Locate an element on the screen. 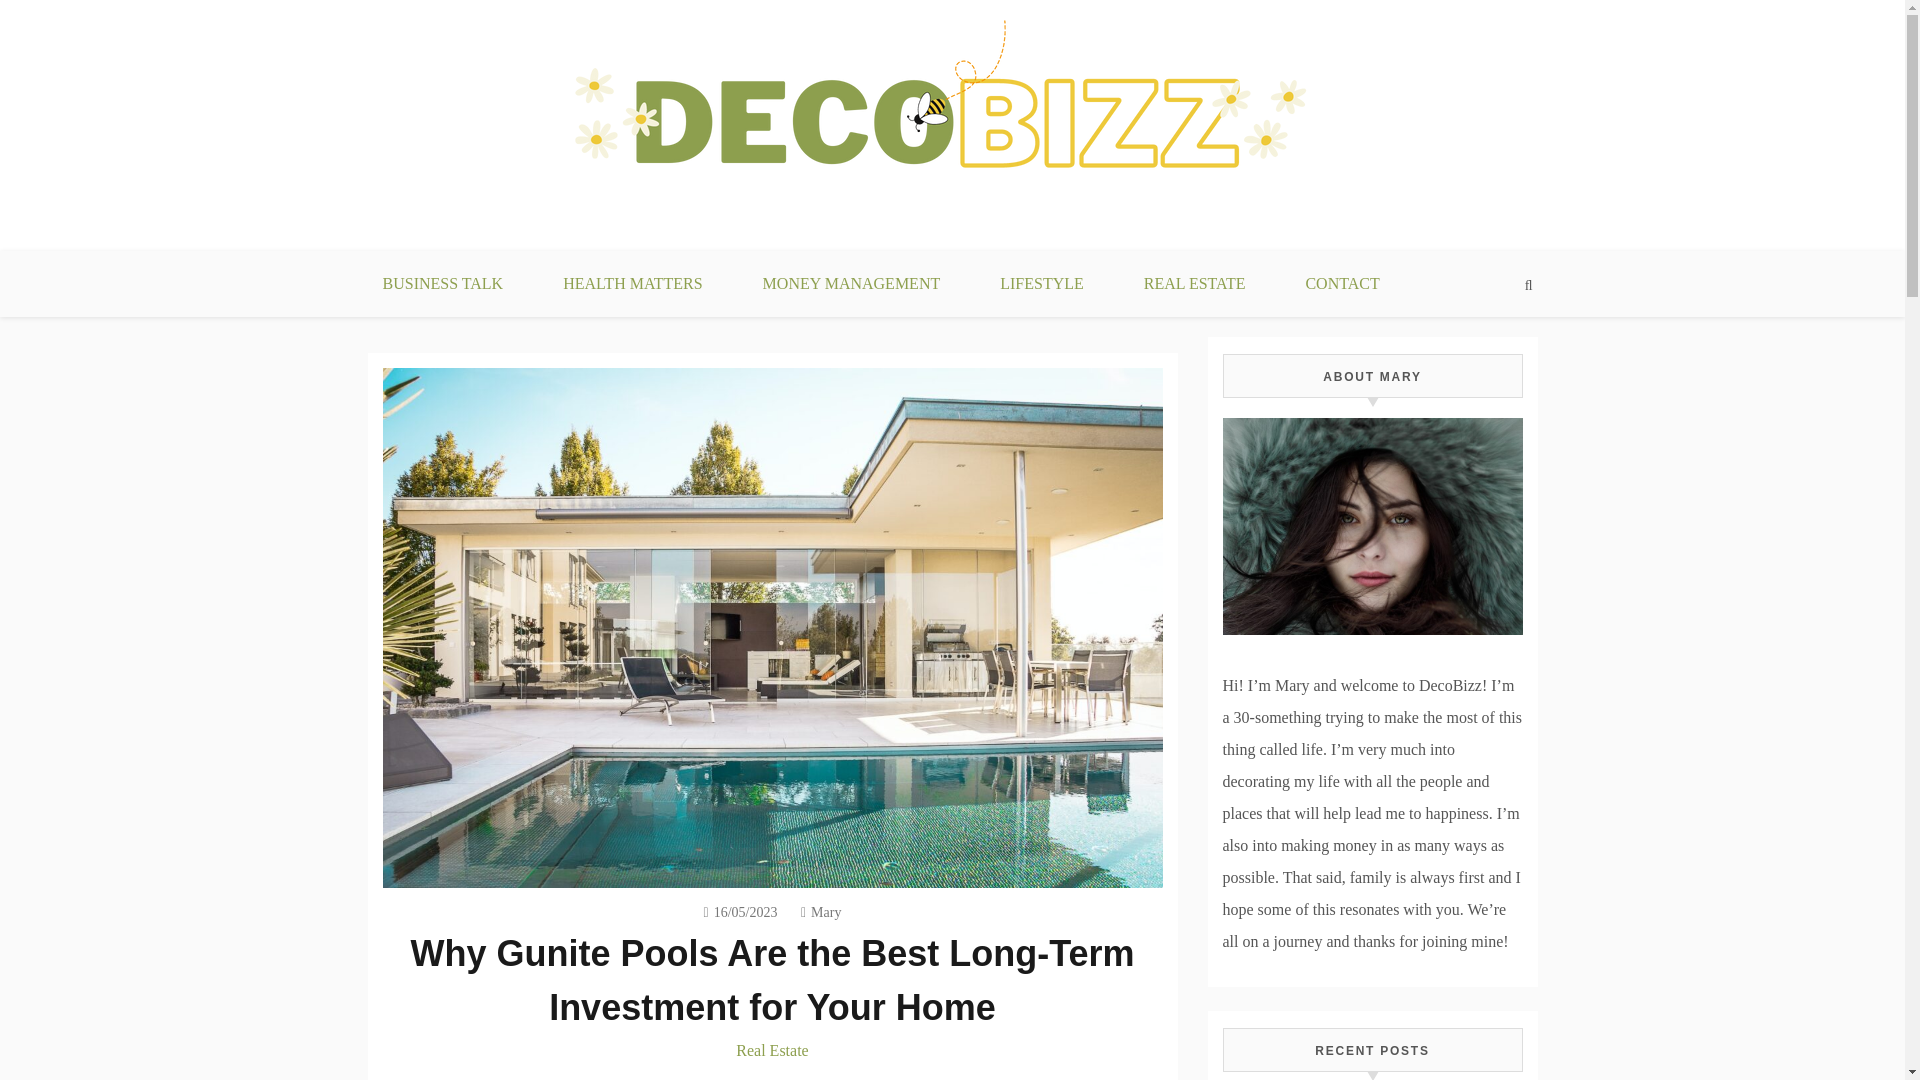  LIFESTYLE is located at coordinates (1041, 284).